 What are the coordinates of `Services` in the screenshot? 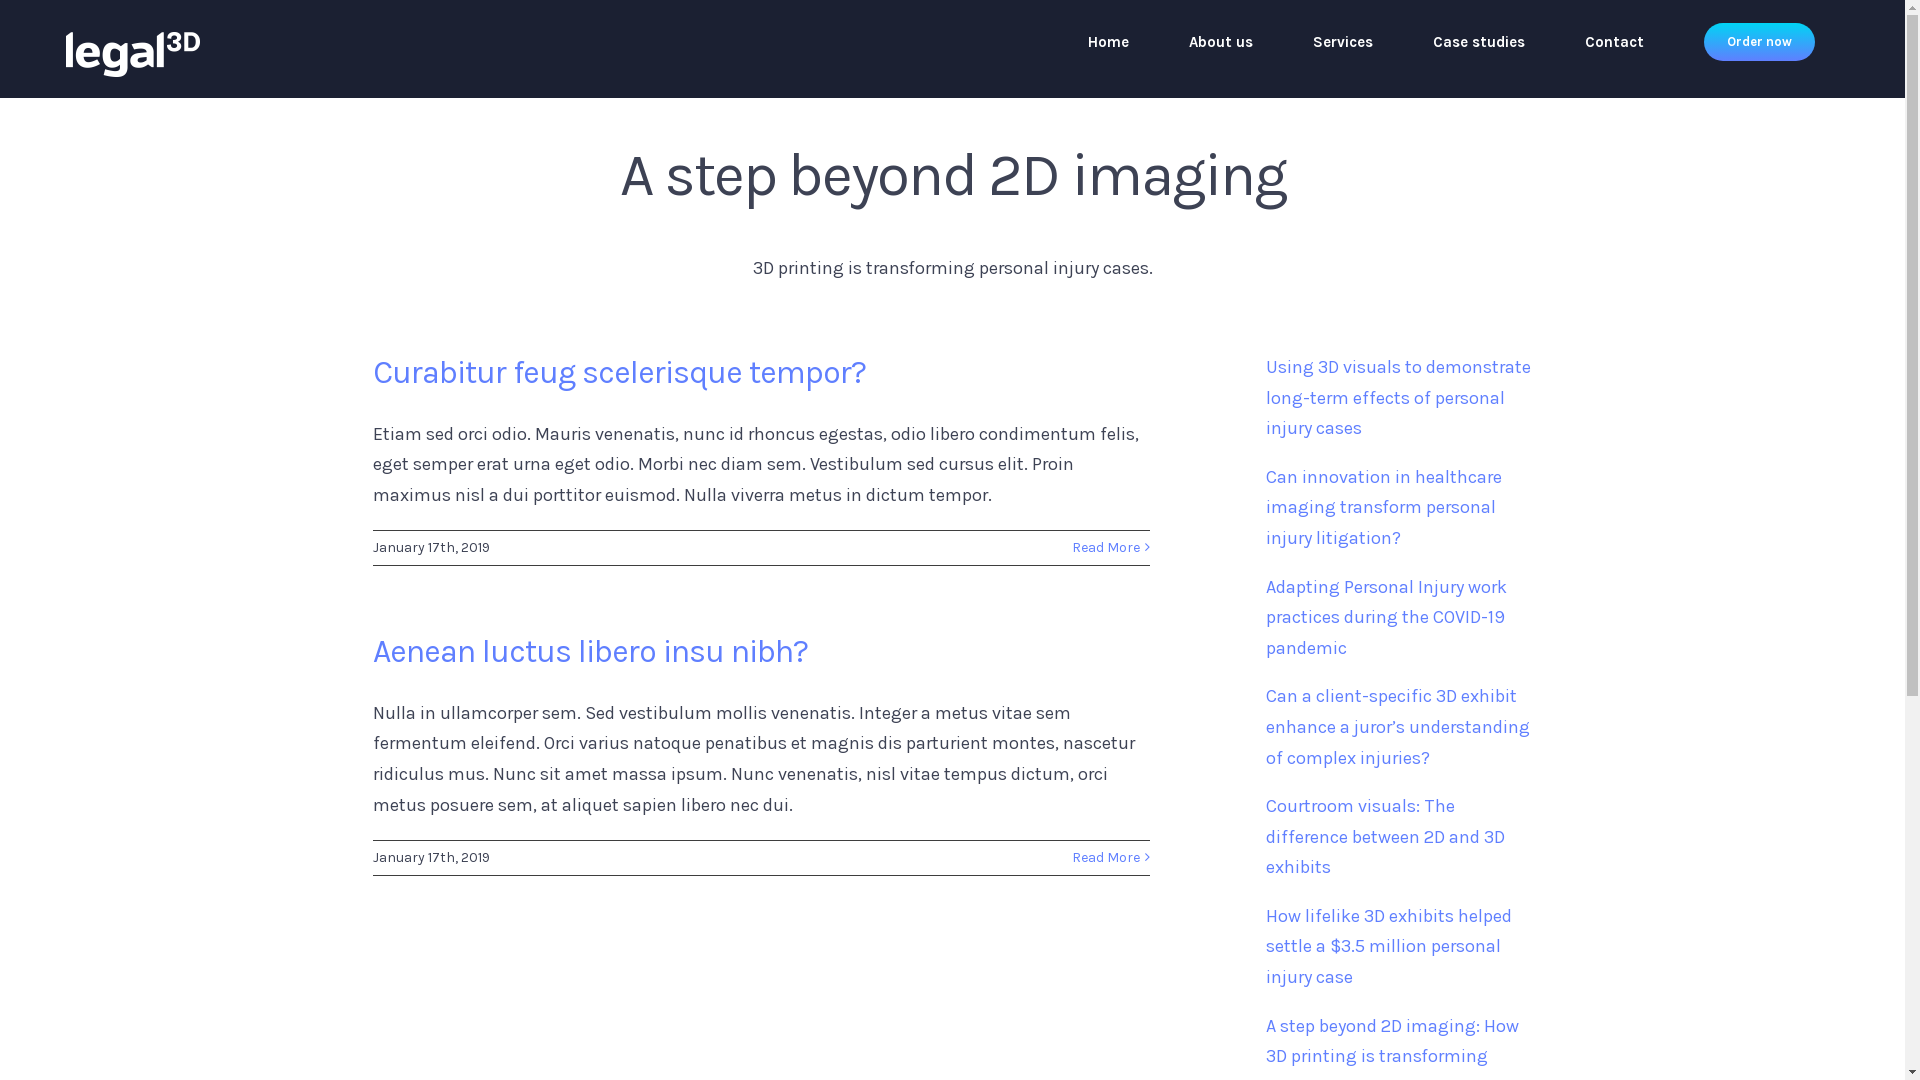 It's located at (1343, 42).